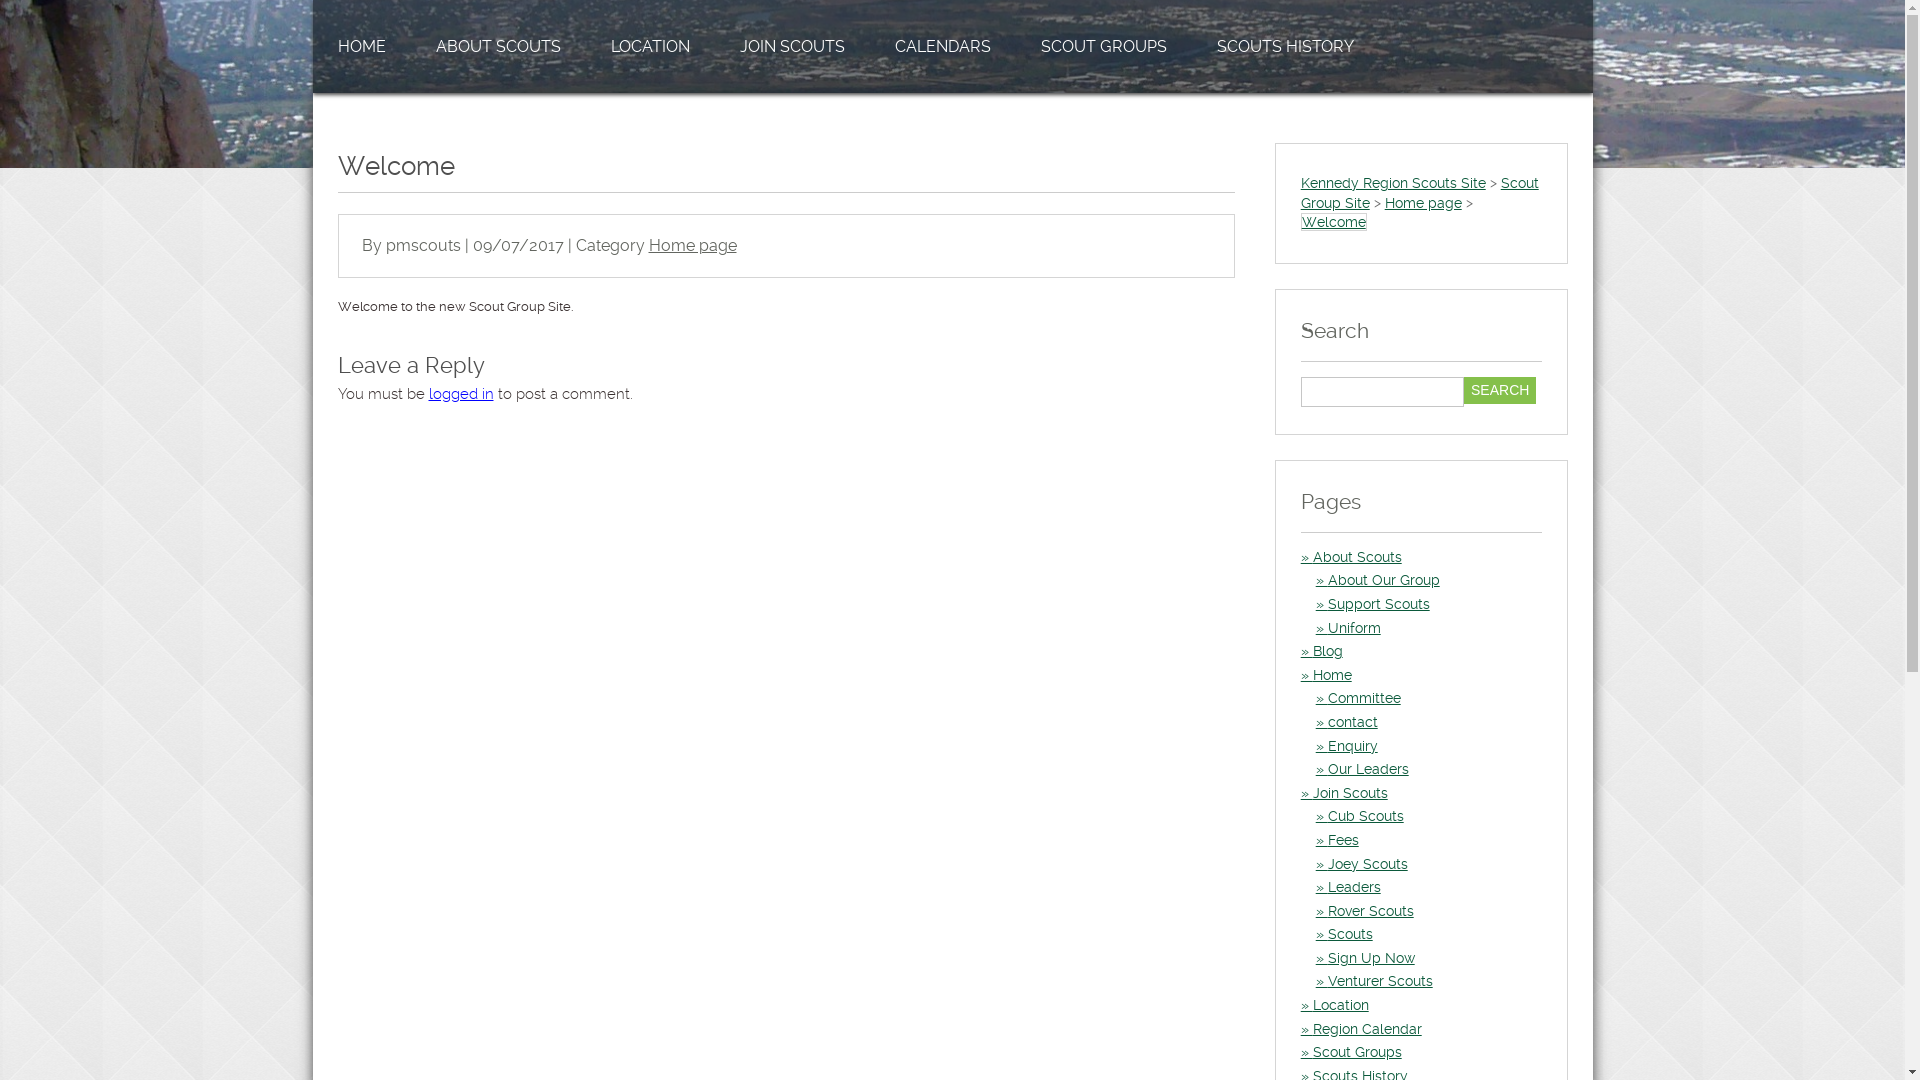 The image size is (1920, 1080). Describe the element at coordinates (1424, 203) in the screenshot. I see `Home page` at that location.